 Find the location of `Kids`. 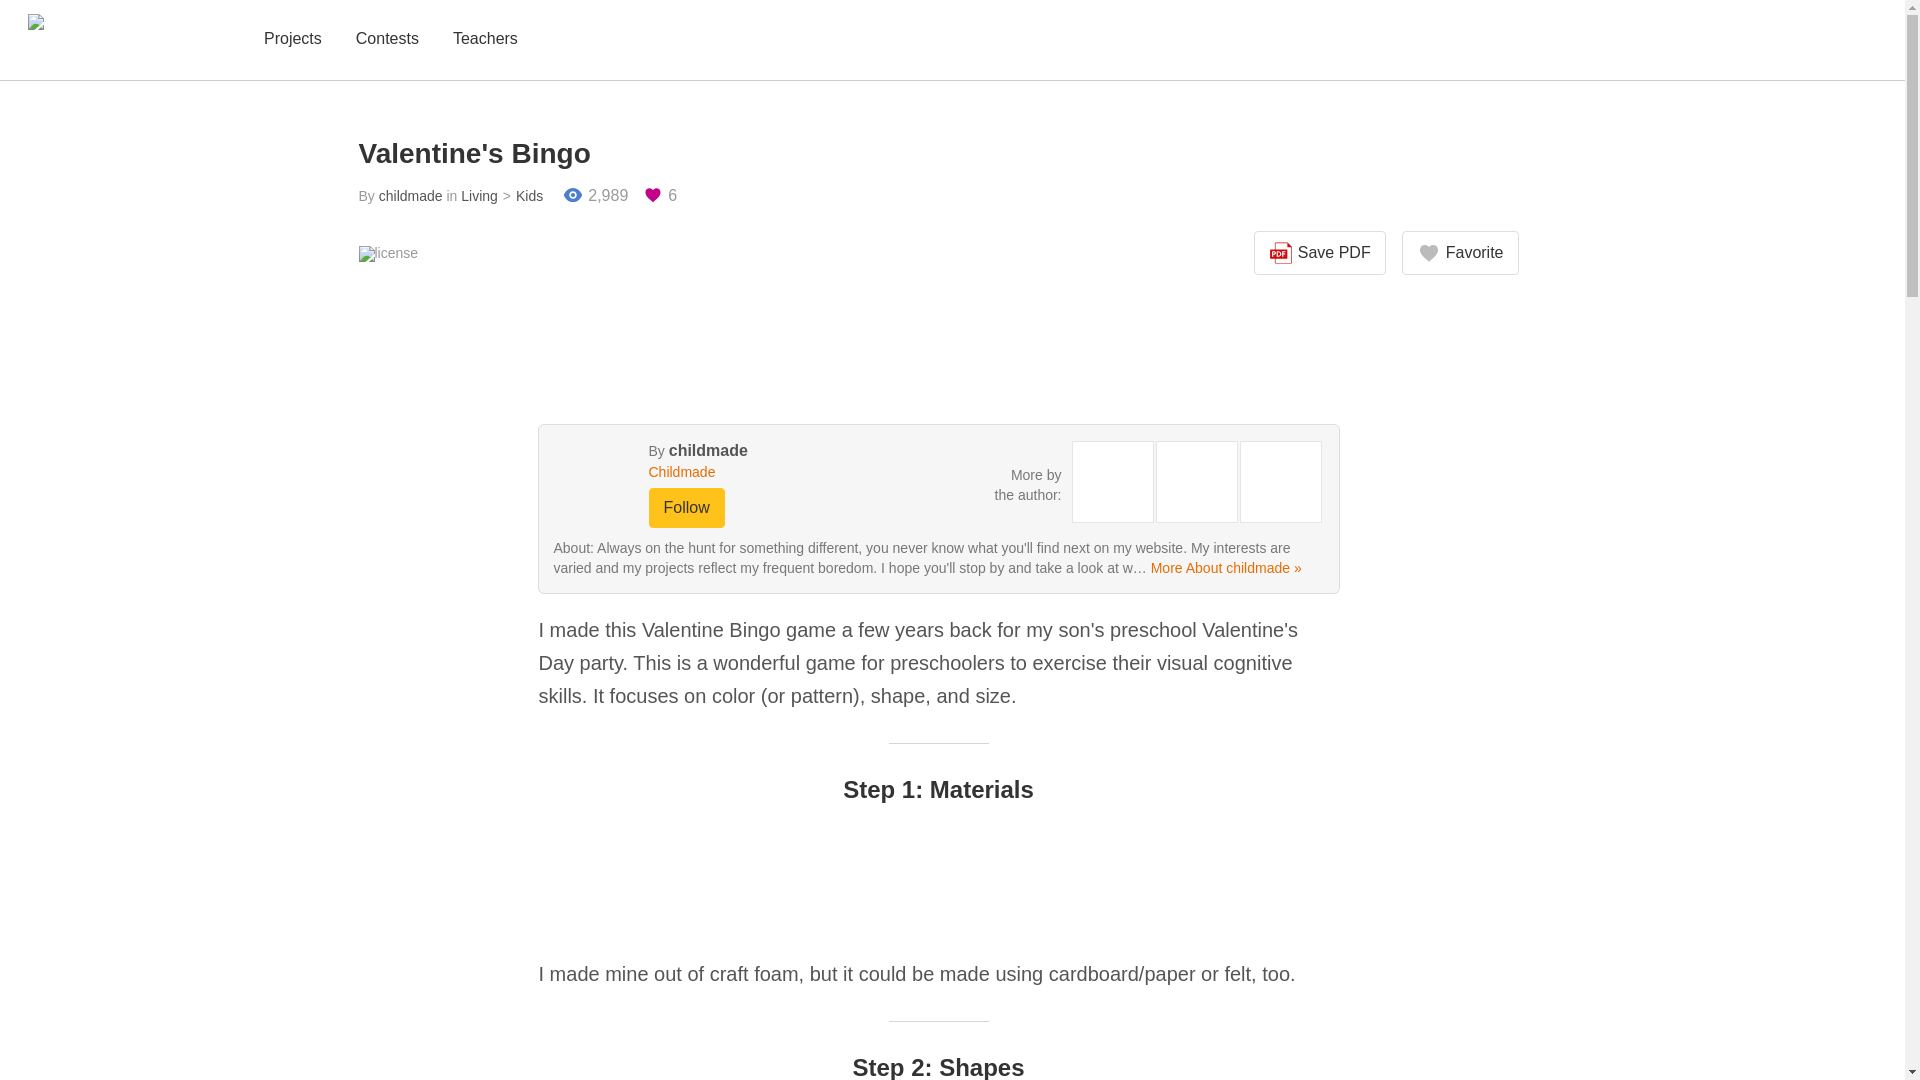

Kids is located at coordinates (520, 196).